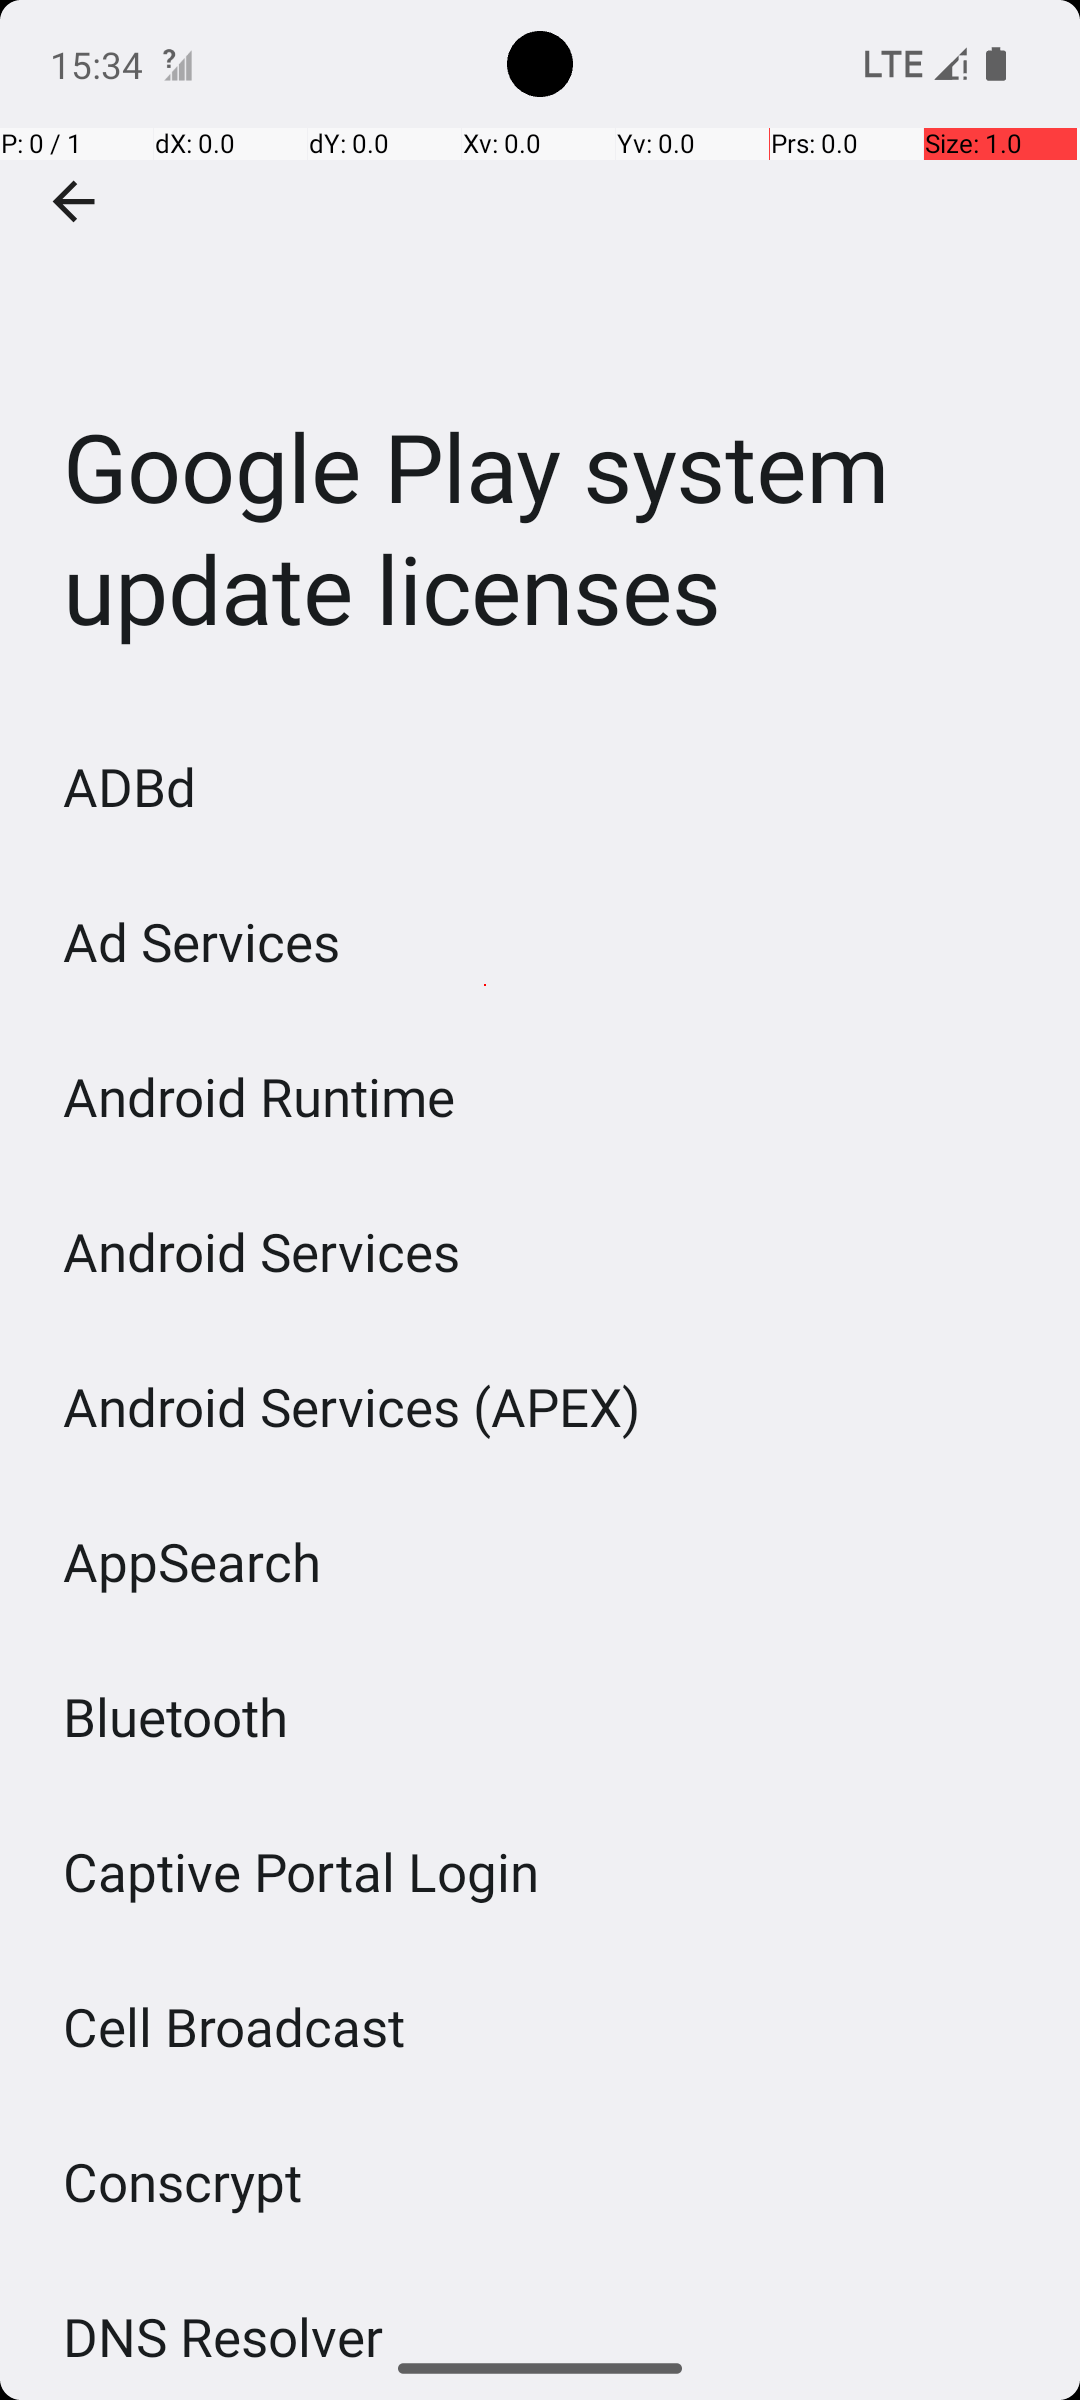 This screenshot has width=1080, height=2400. What do you see at coordinates (176, 1716) in the screenshot?
I see `Bluetooth` at bounding box center [176, 1716].